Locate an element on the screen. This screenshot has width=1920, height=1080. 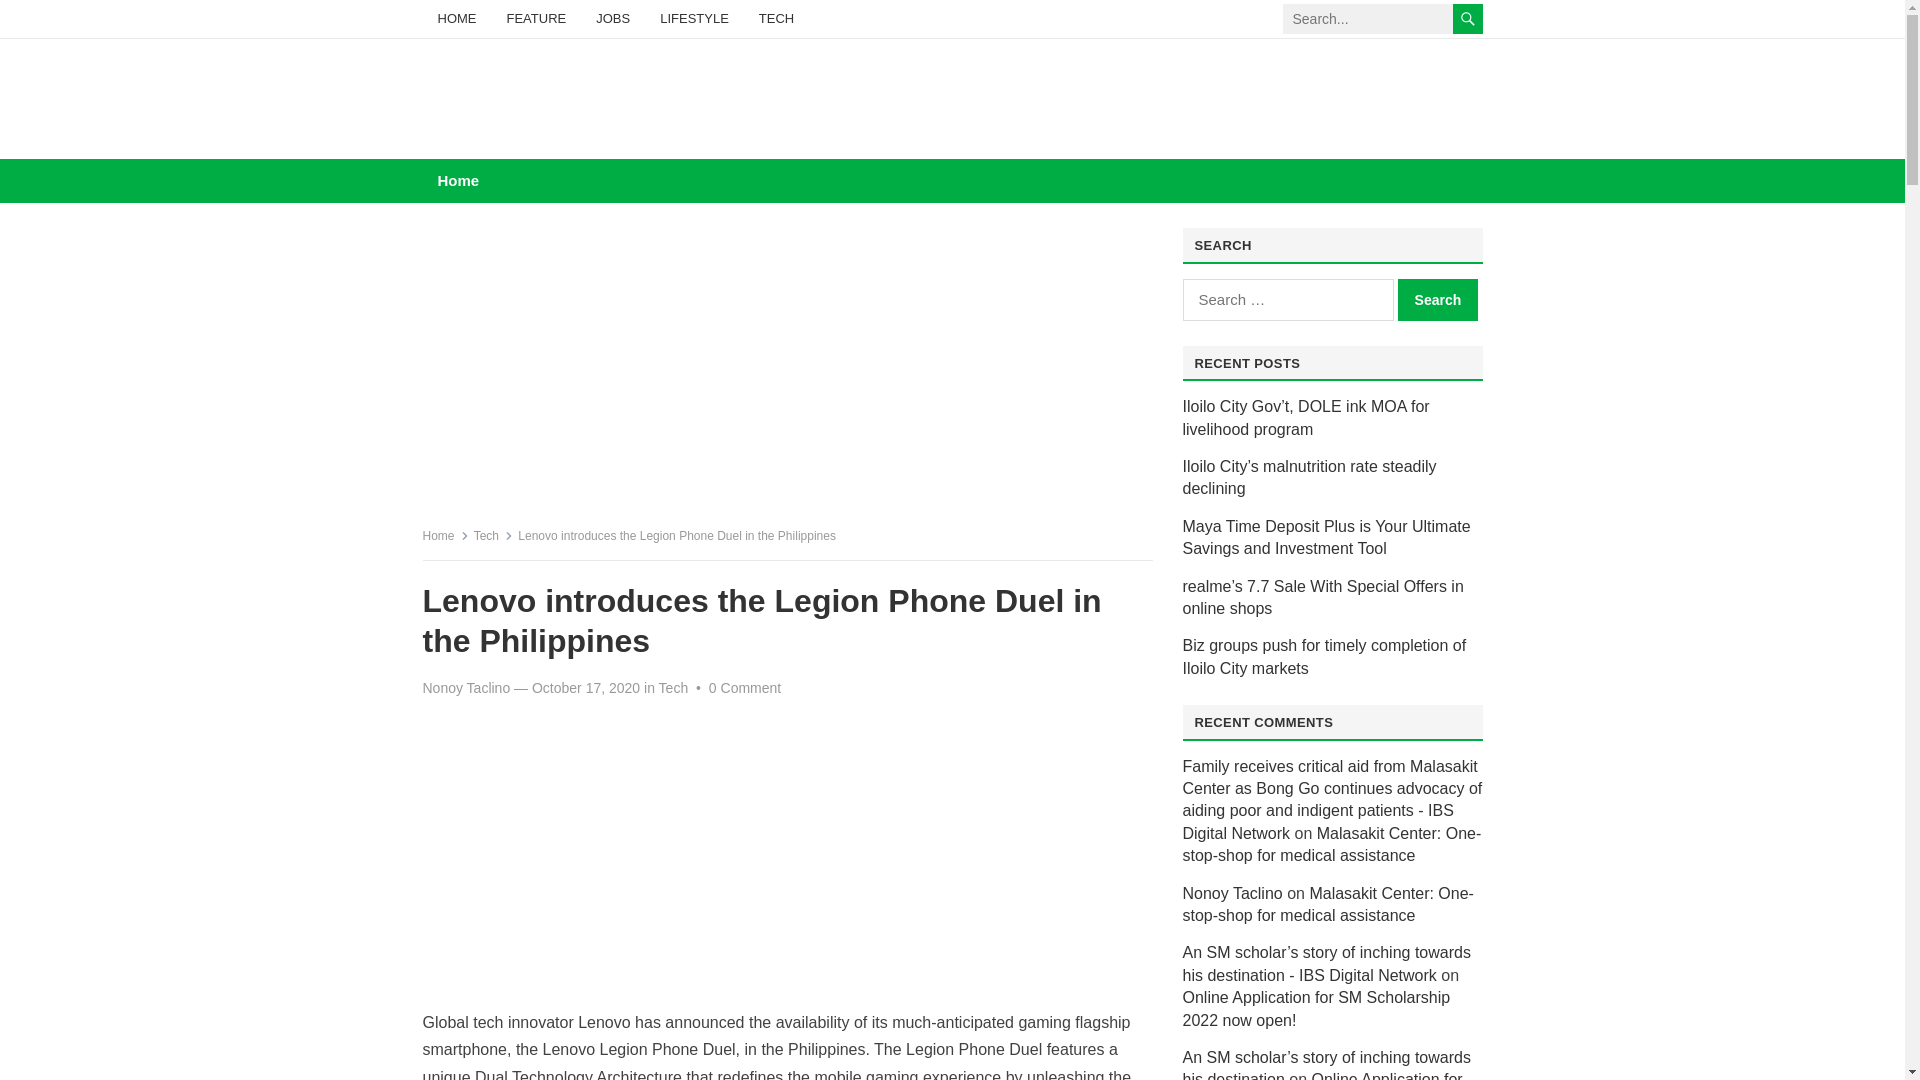
TECH is located at coordinates (776, 18).